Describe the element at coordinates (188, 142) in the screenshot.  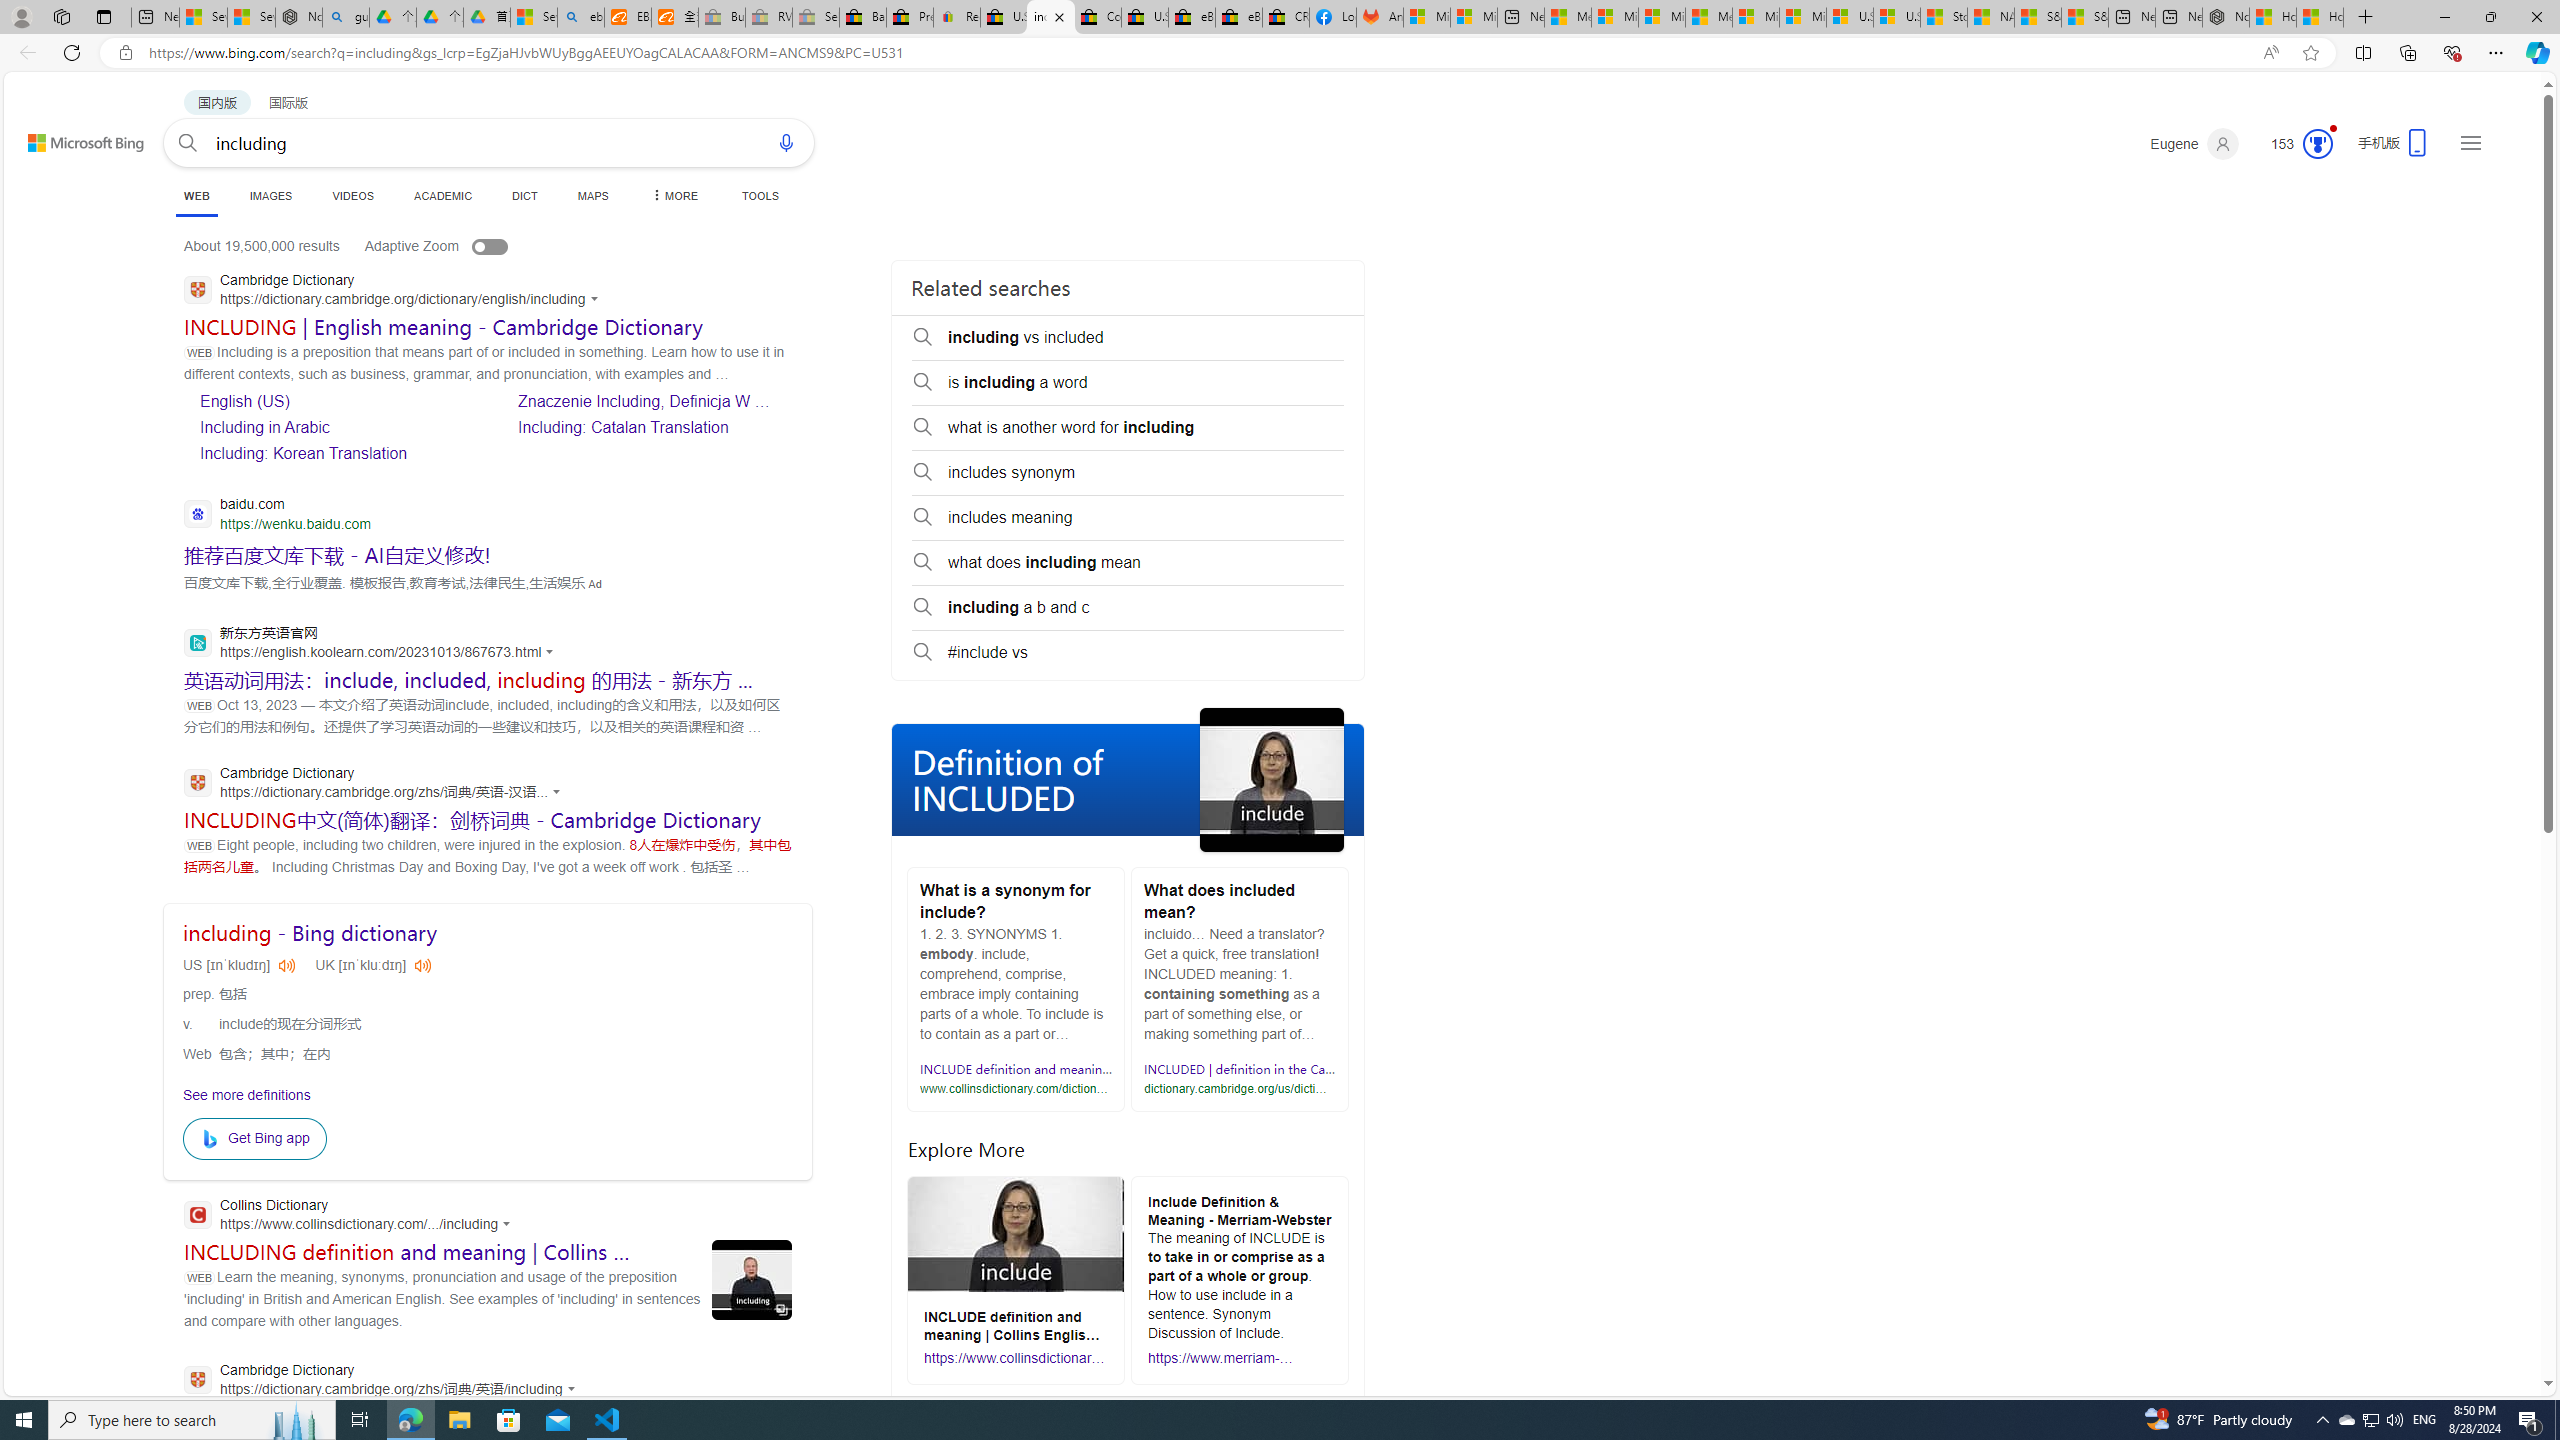
I see `Search button` at that location.